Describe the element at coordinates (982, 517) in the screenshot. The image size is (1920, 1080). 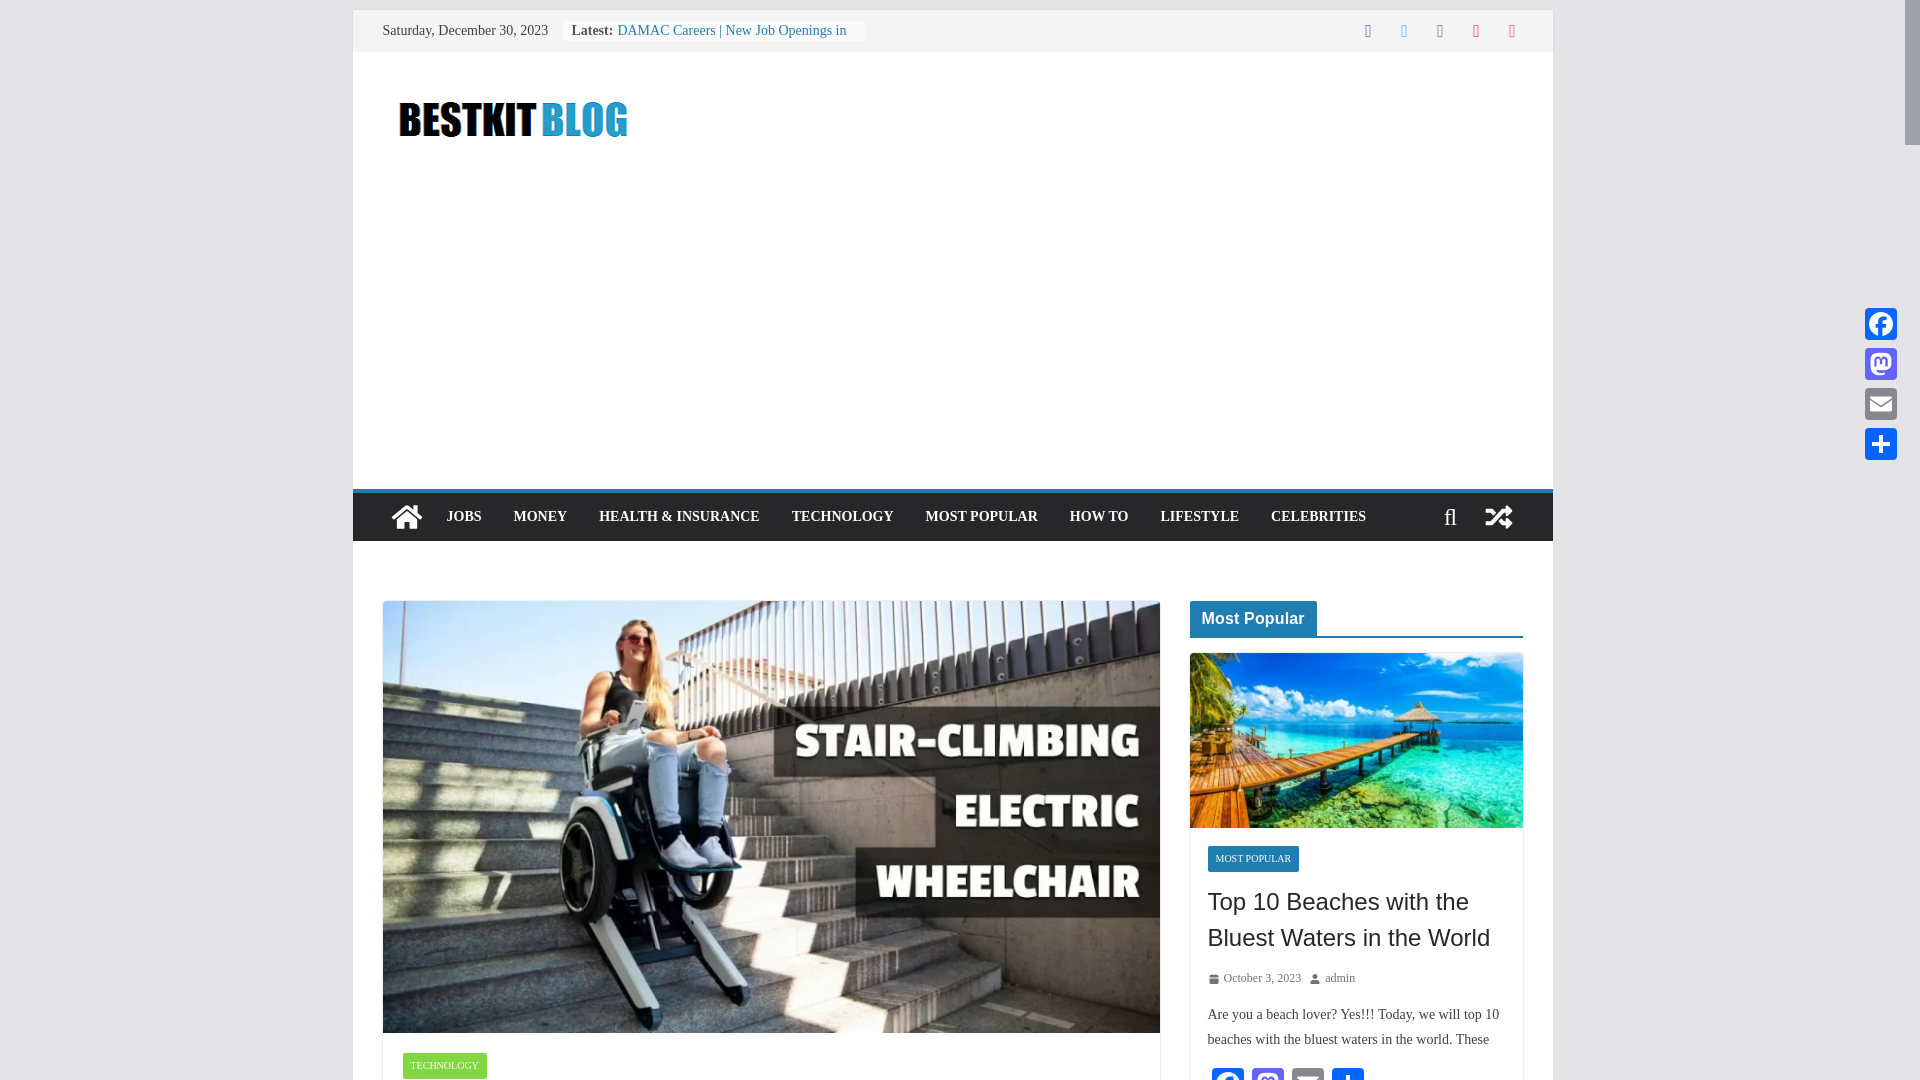
I see `MOST POPULAR` at that location.